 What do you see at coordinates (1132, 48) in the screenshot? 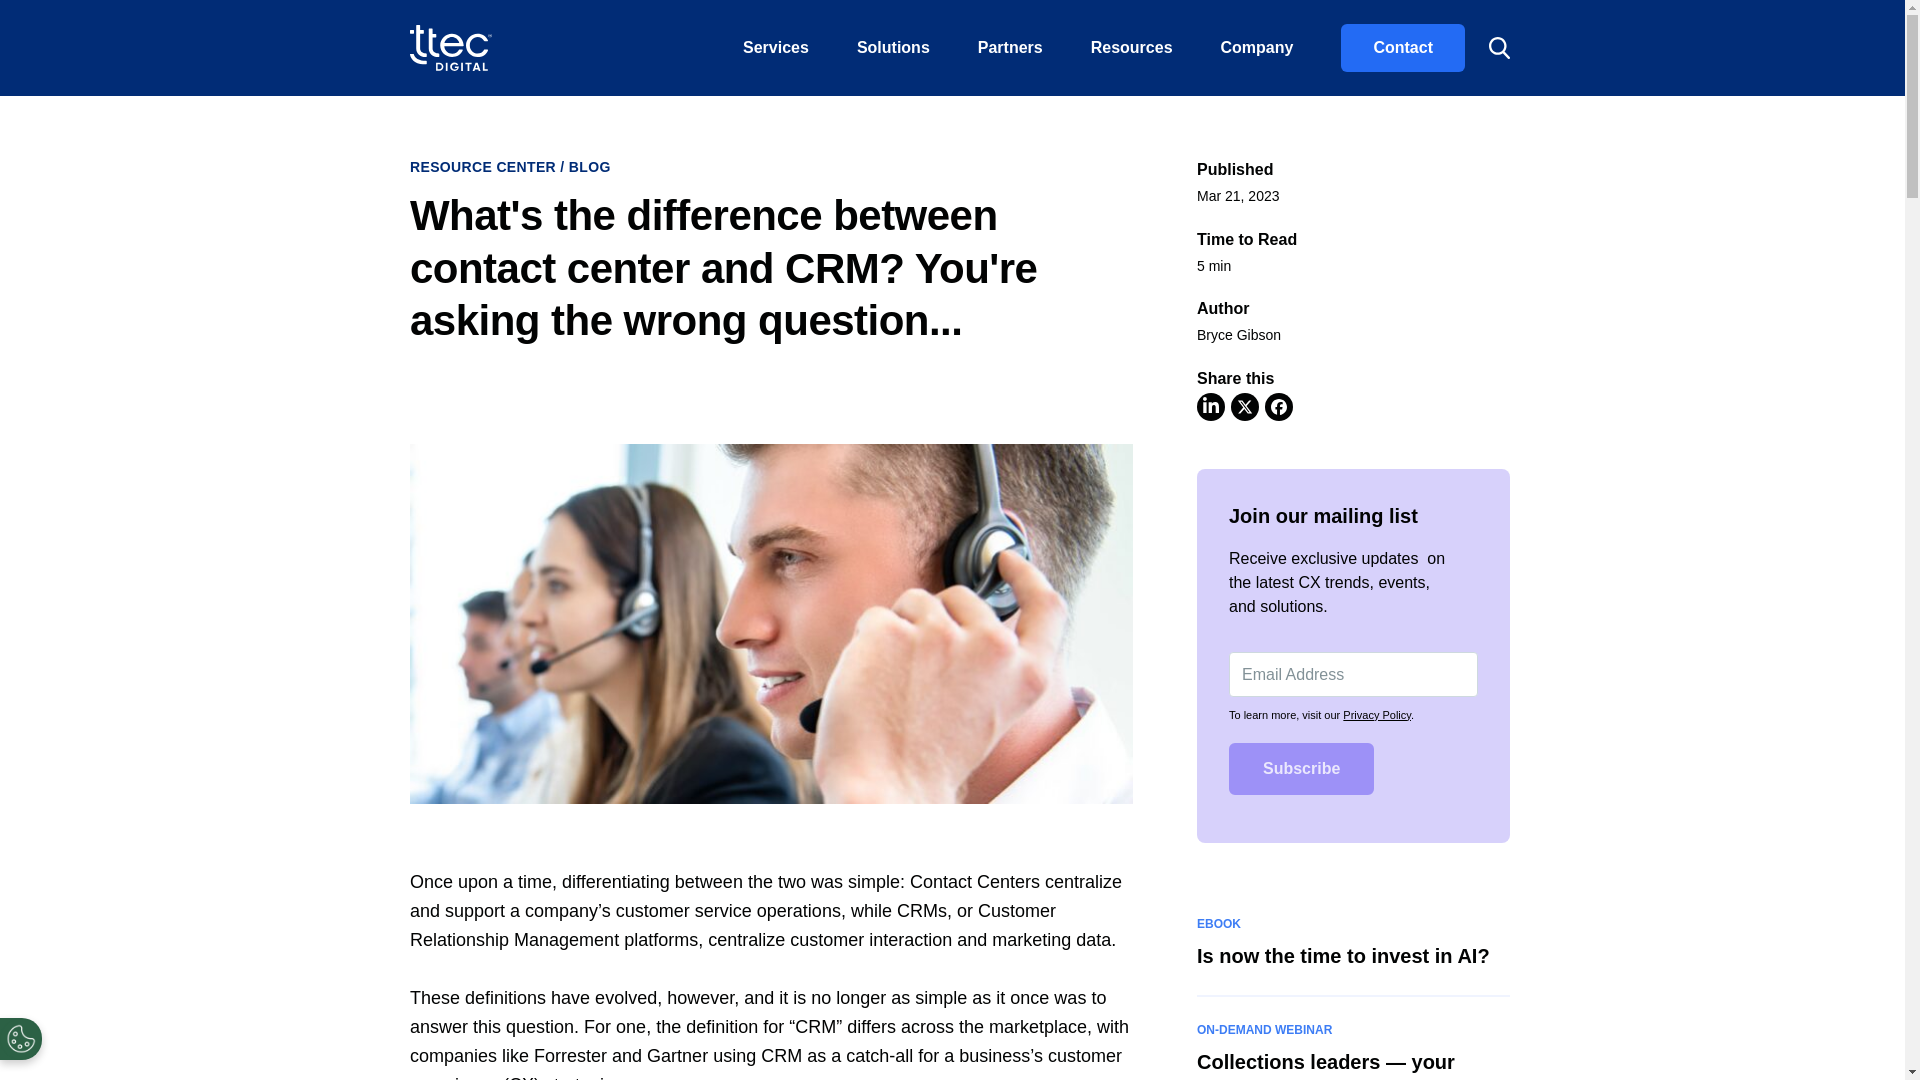
I see `Resources` at bounding box center [1132, 48].